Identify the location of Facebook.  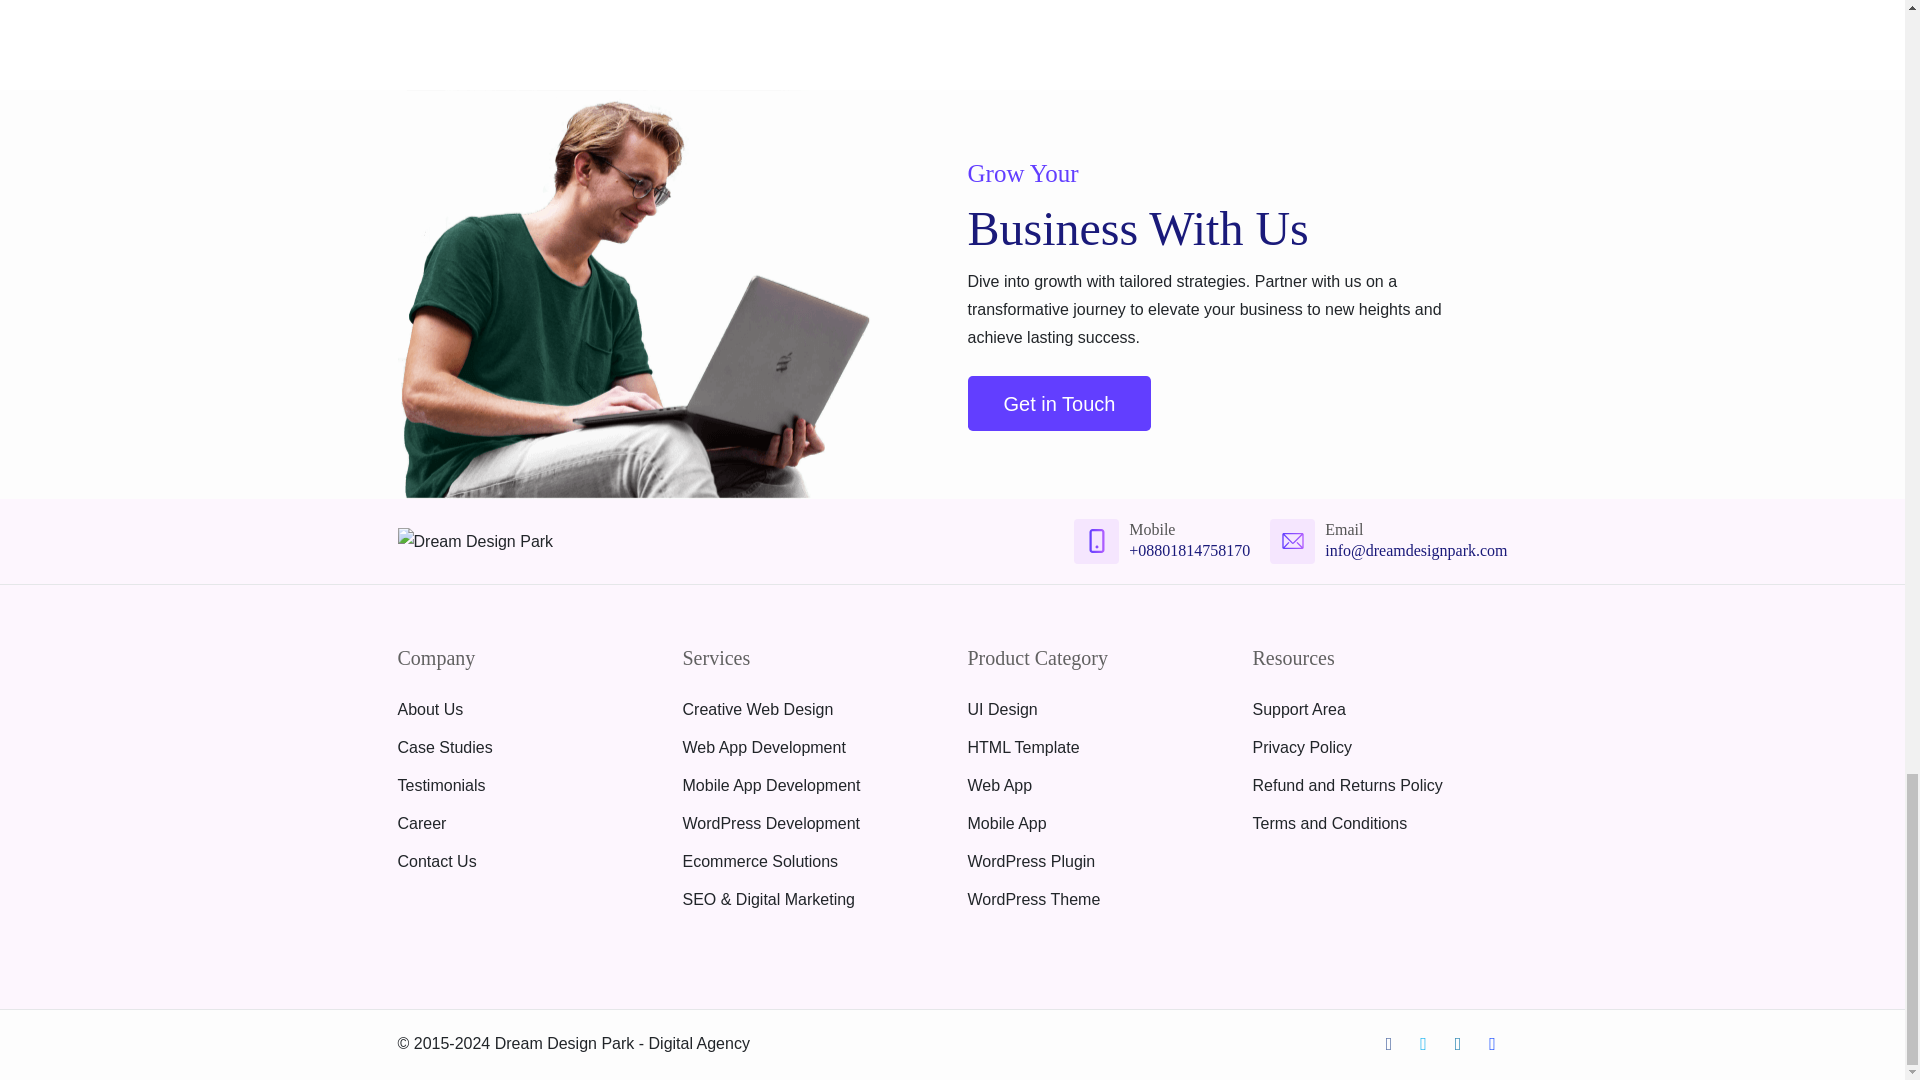
(1388, 1044).